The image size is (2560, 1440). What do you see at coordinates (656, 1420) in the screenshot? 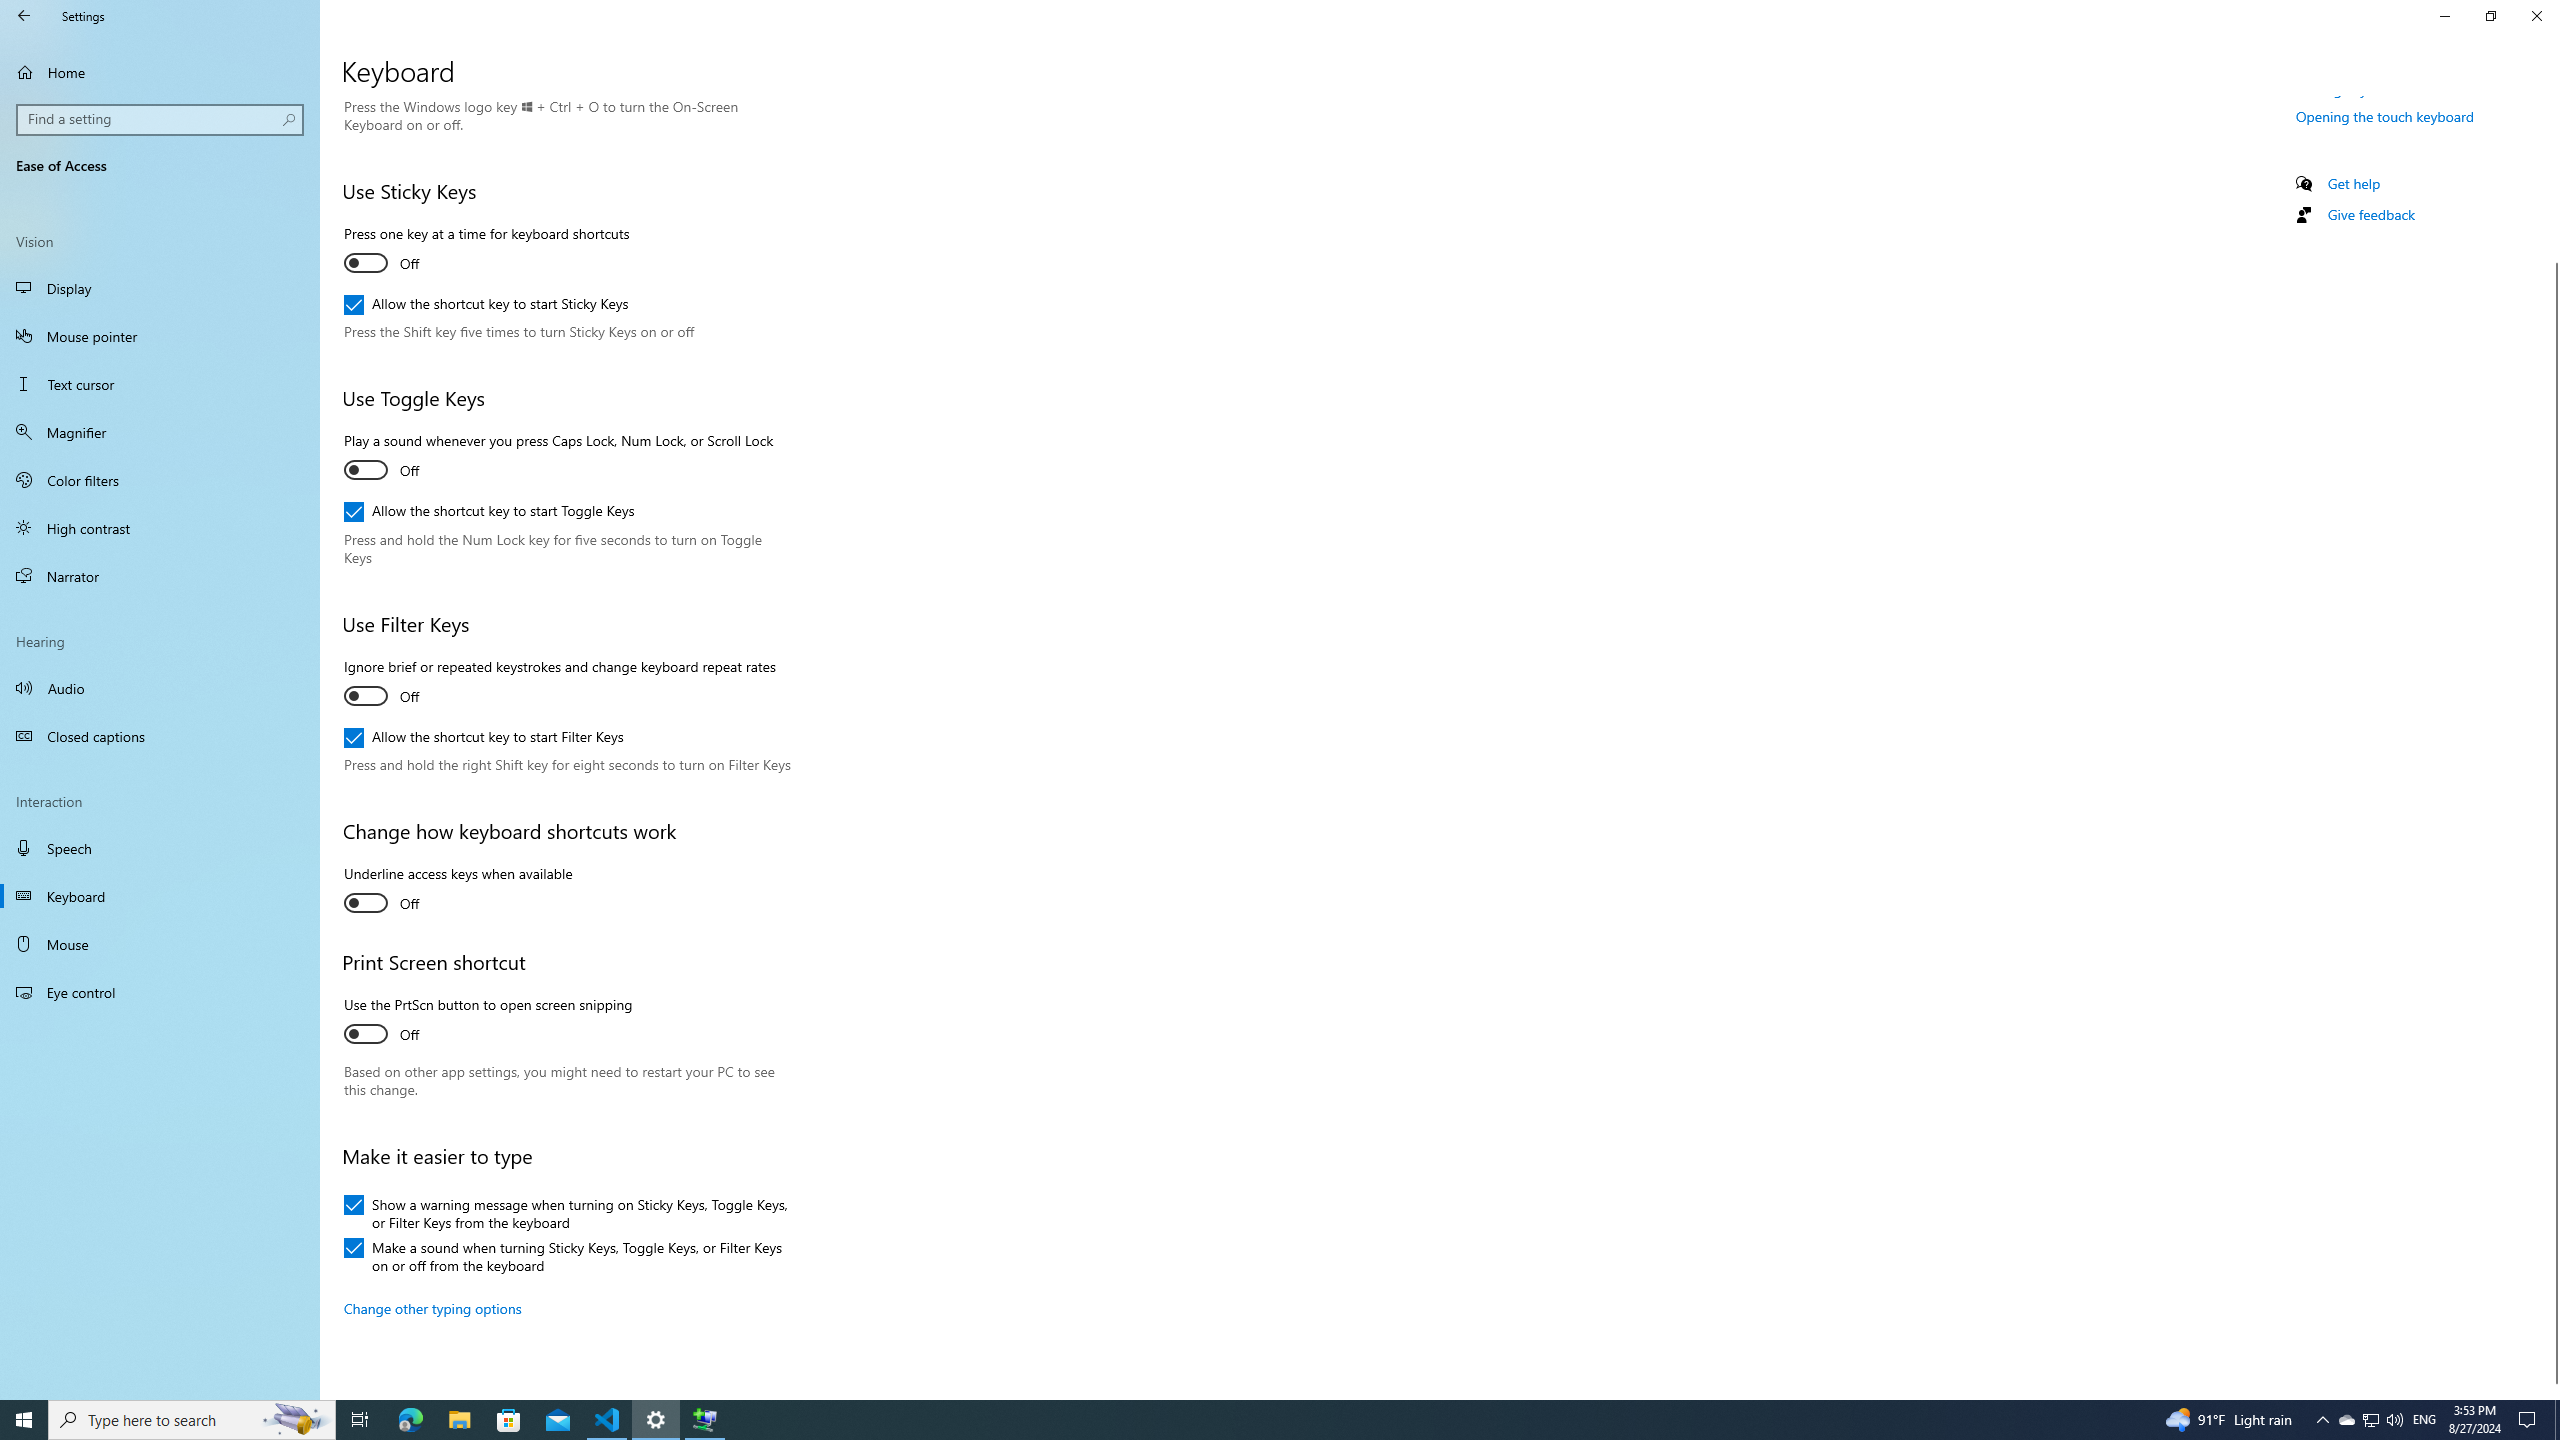
I see `Settings - 1 running window` at bounding box center [656, 1420].